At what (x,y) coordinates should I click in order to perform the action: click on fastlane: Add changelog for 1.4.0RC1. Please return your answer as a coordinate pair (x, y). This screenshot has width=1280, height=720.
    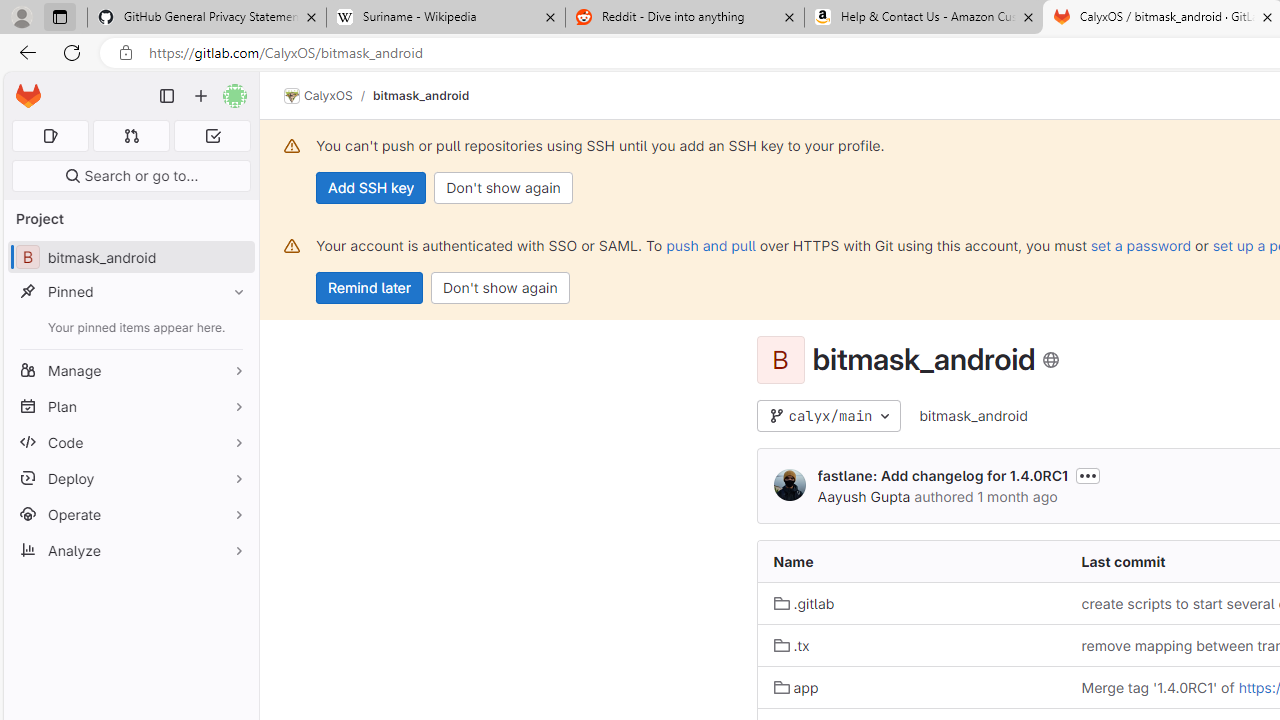
    Looking at the image, I should click on (942, 476).